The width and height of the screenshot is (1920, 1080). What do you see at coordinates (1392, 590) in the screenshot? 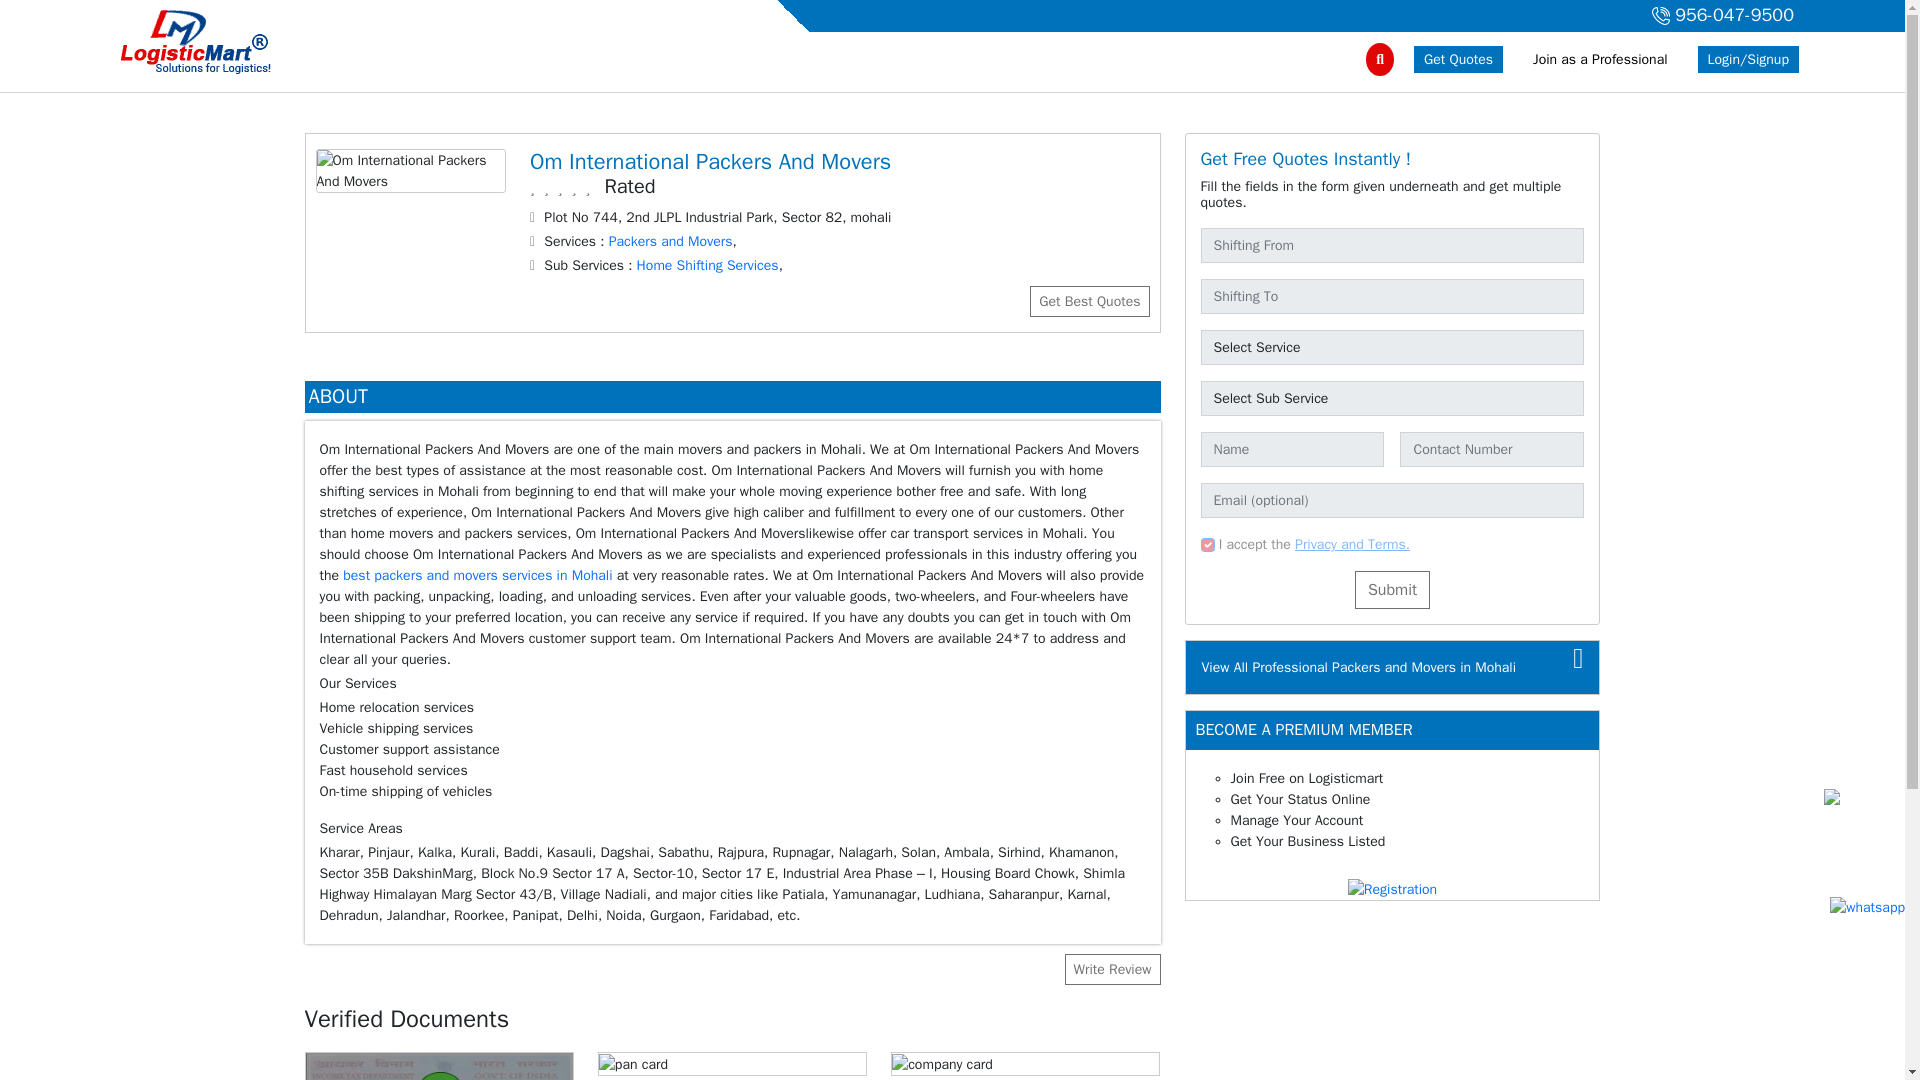
I see `Submit` at bounding box center [1392, 590].